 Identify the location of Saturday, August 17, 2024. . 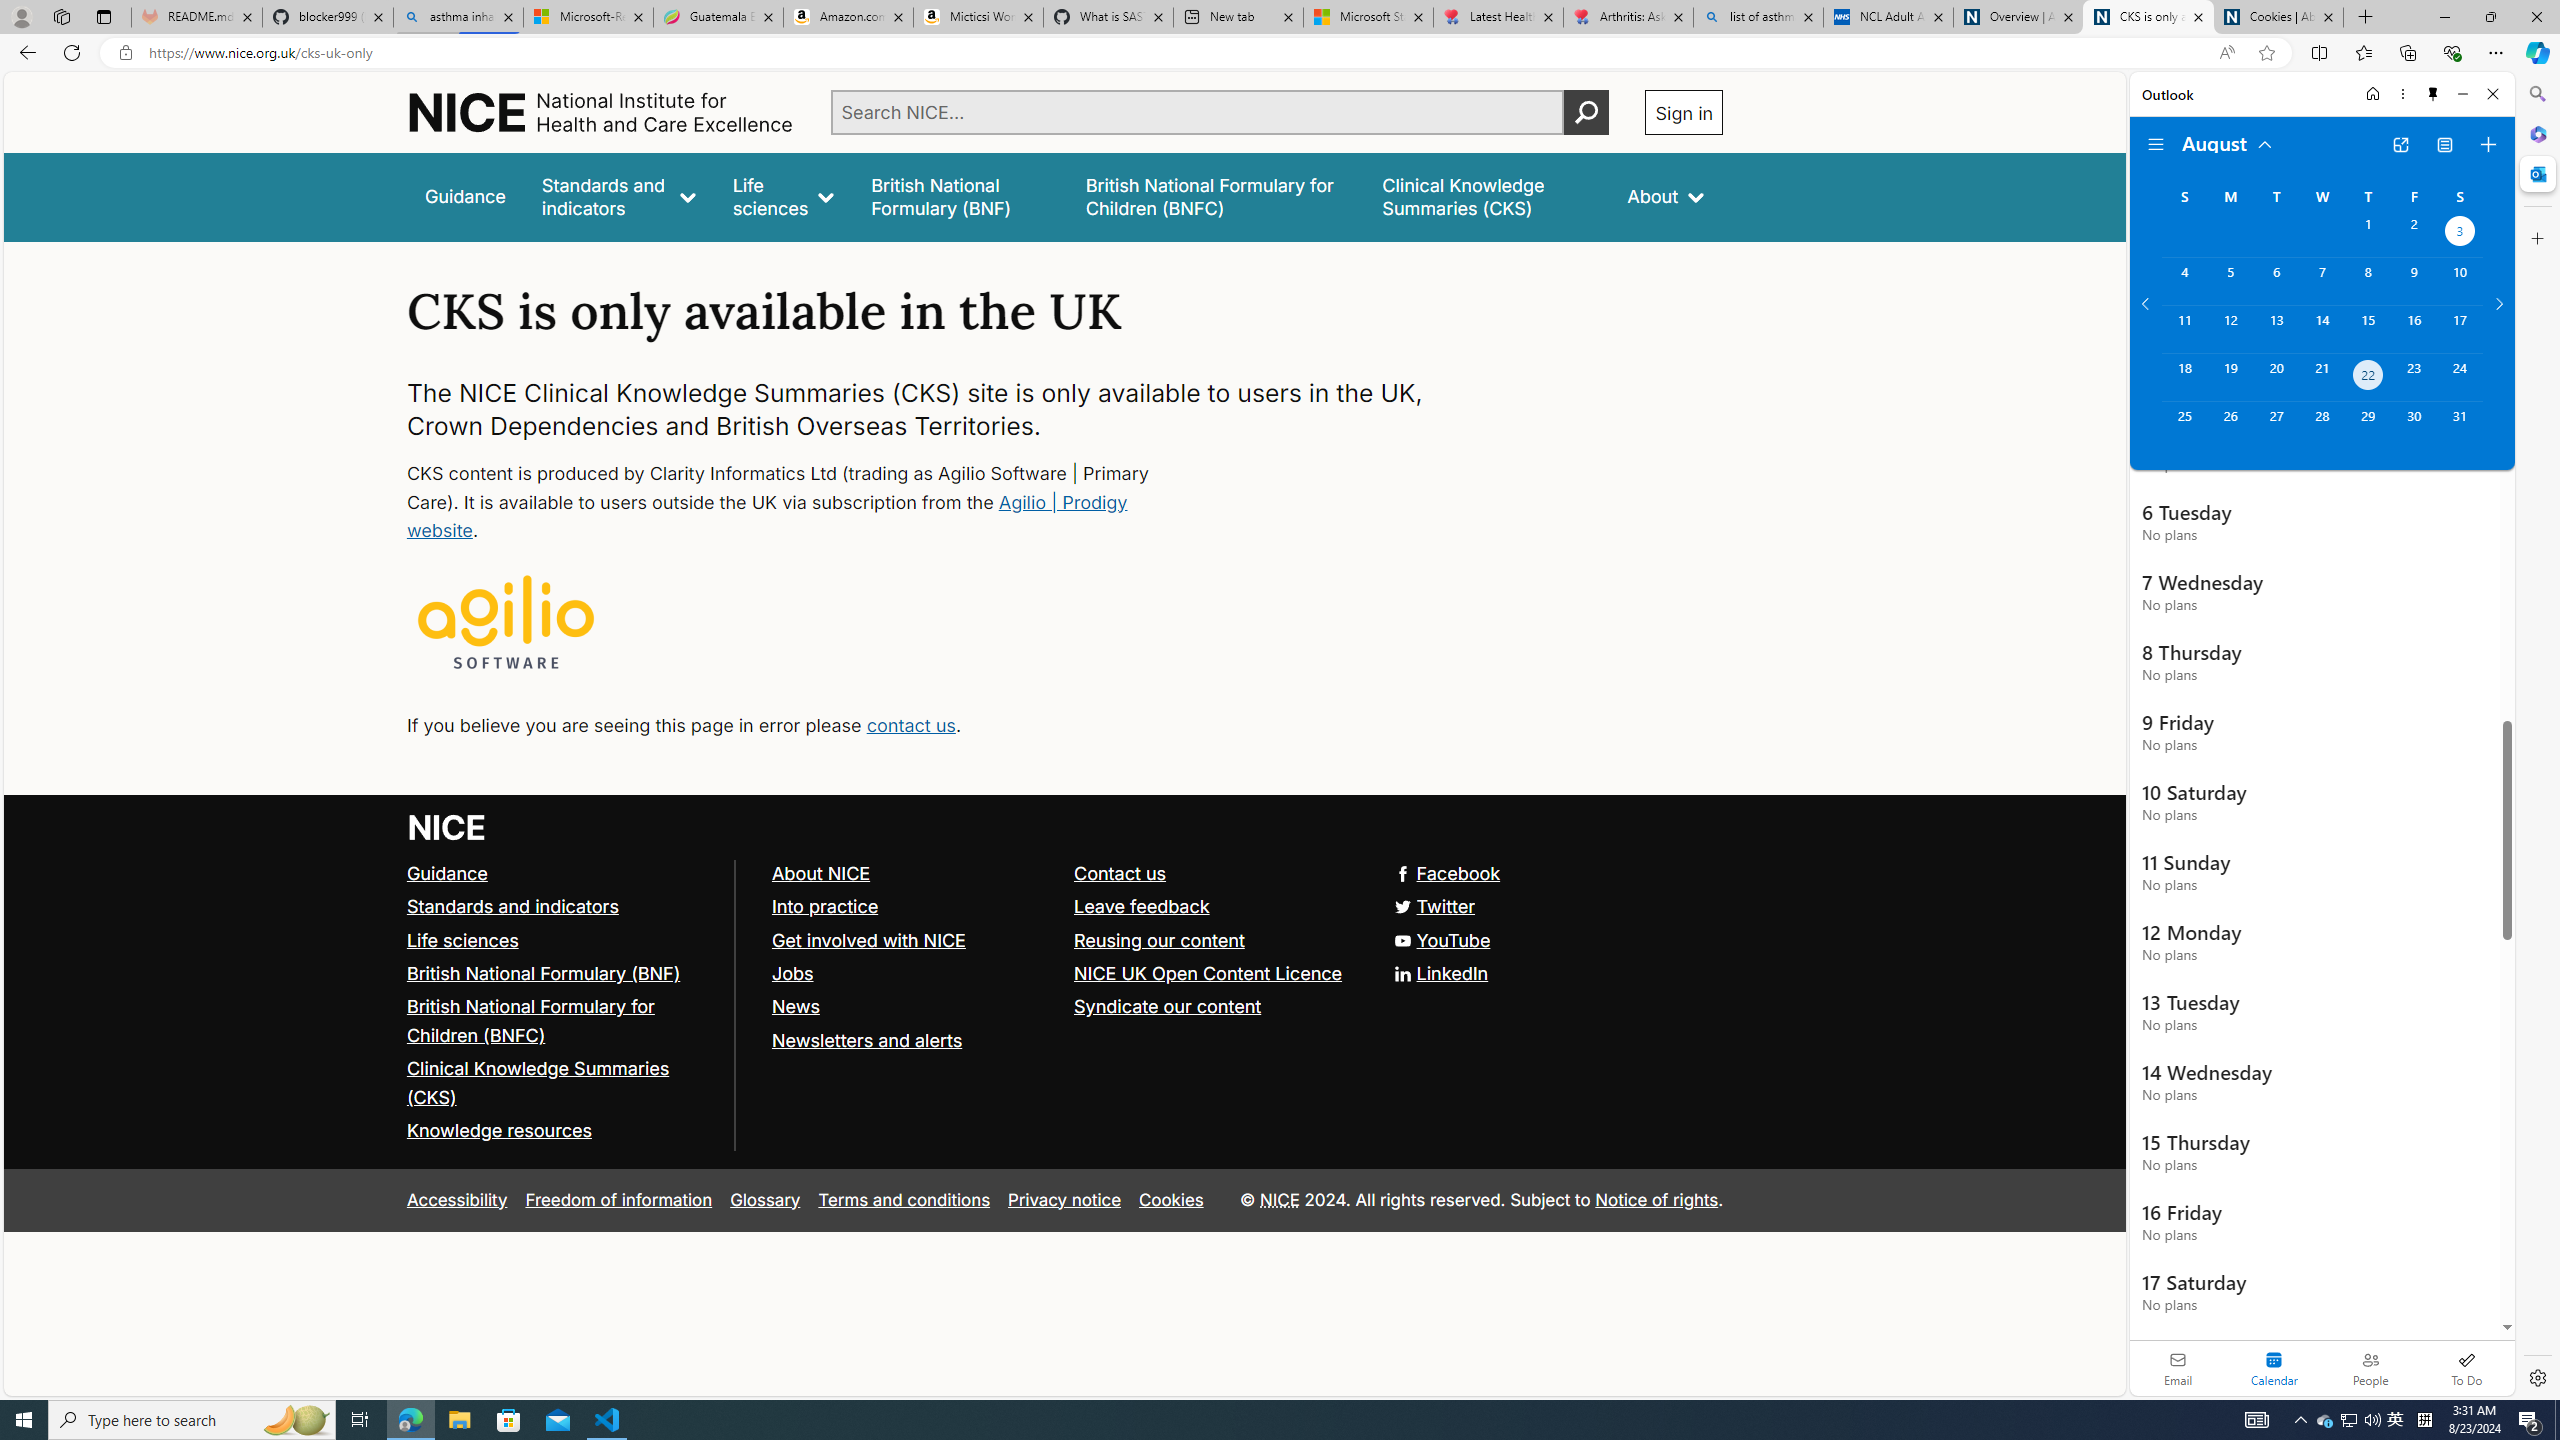
(2460, 328).